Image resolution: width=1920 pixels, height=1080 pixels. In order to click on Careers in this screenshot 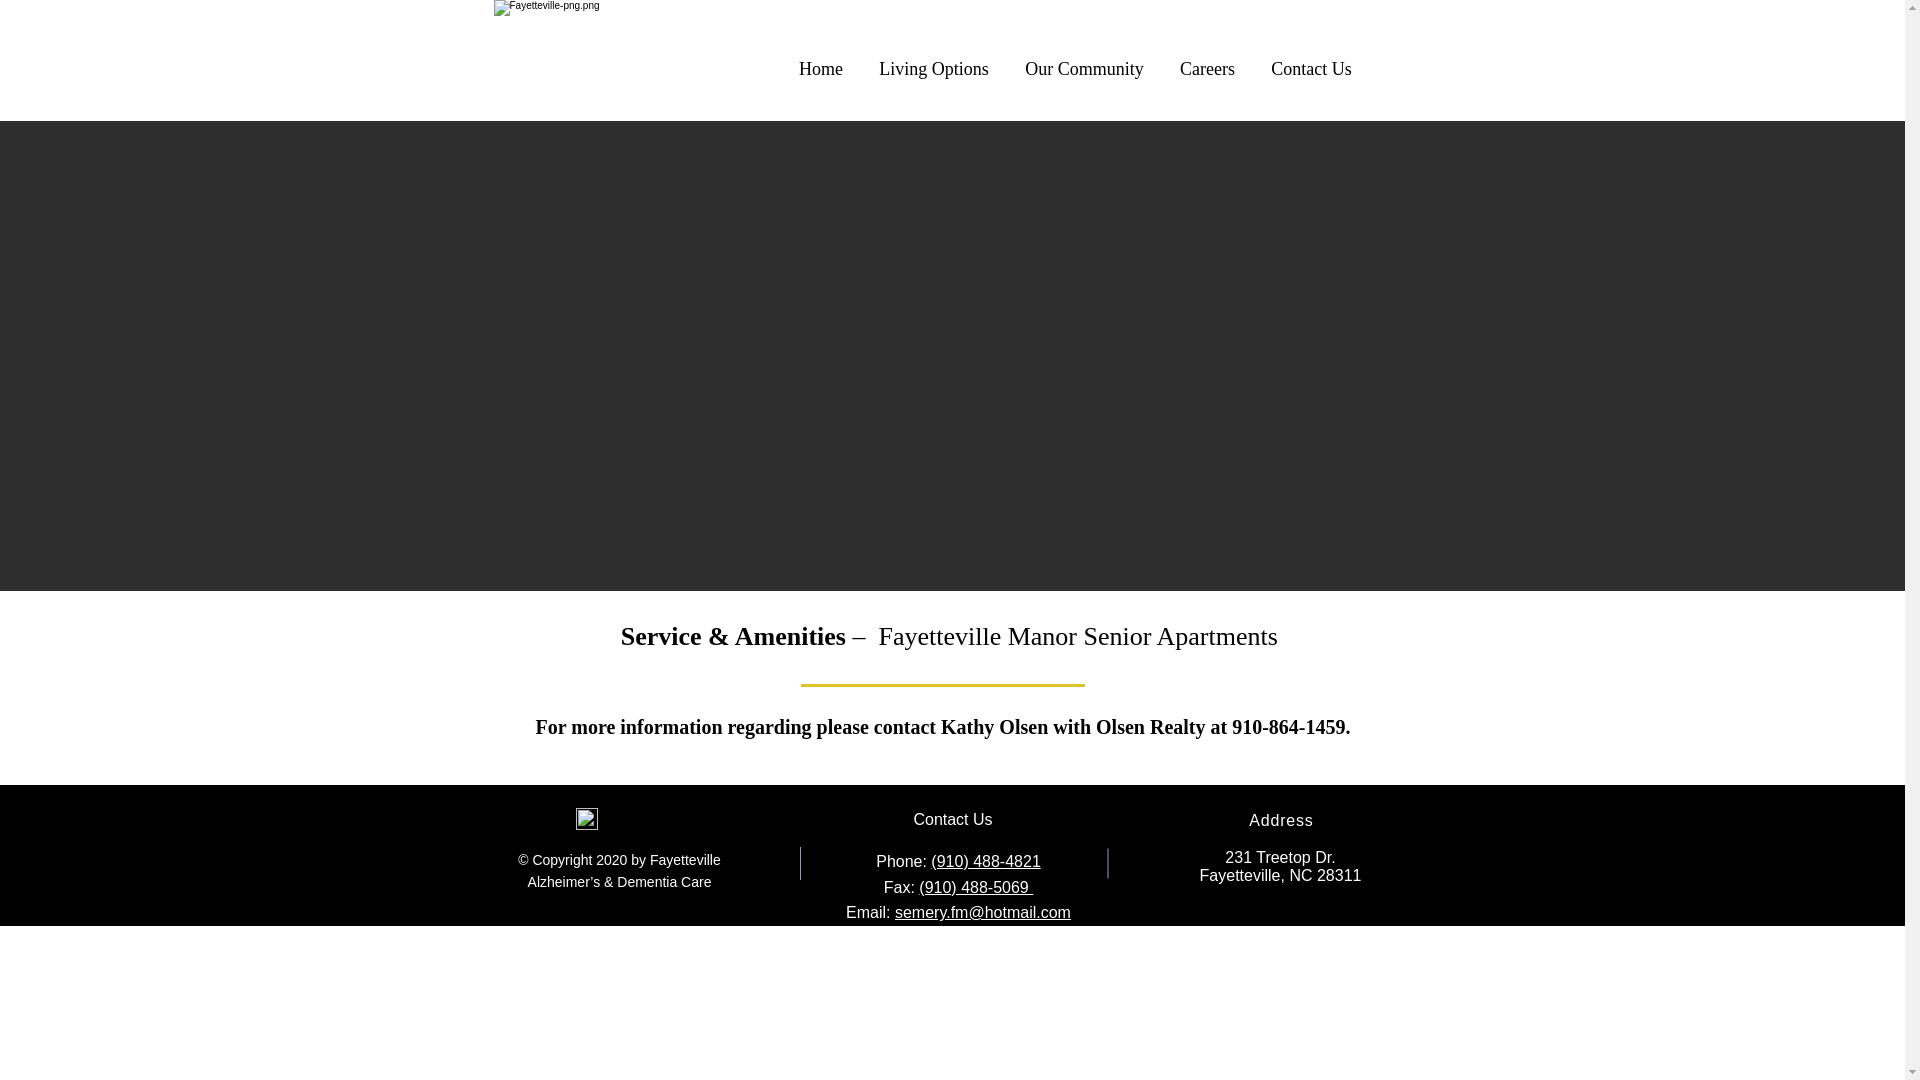, I will do `click(1207, 60)`.